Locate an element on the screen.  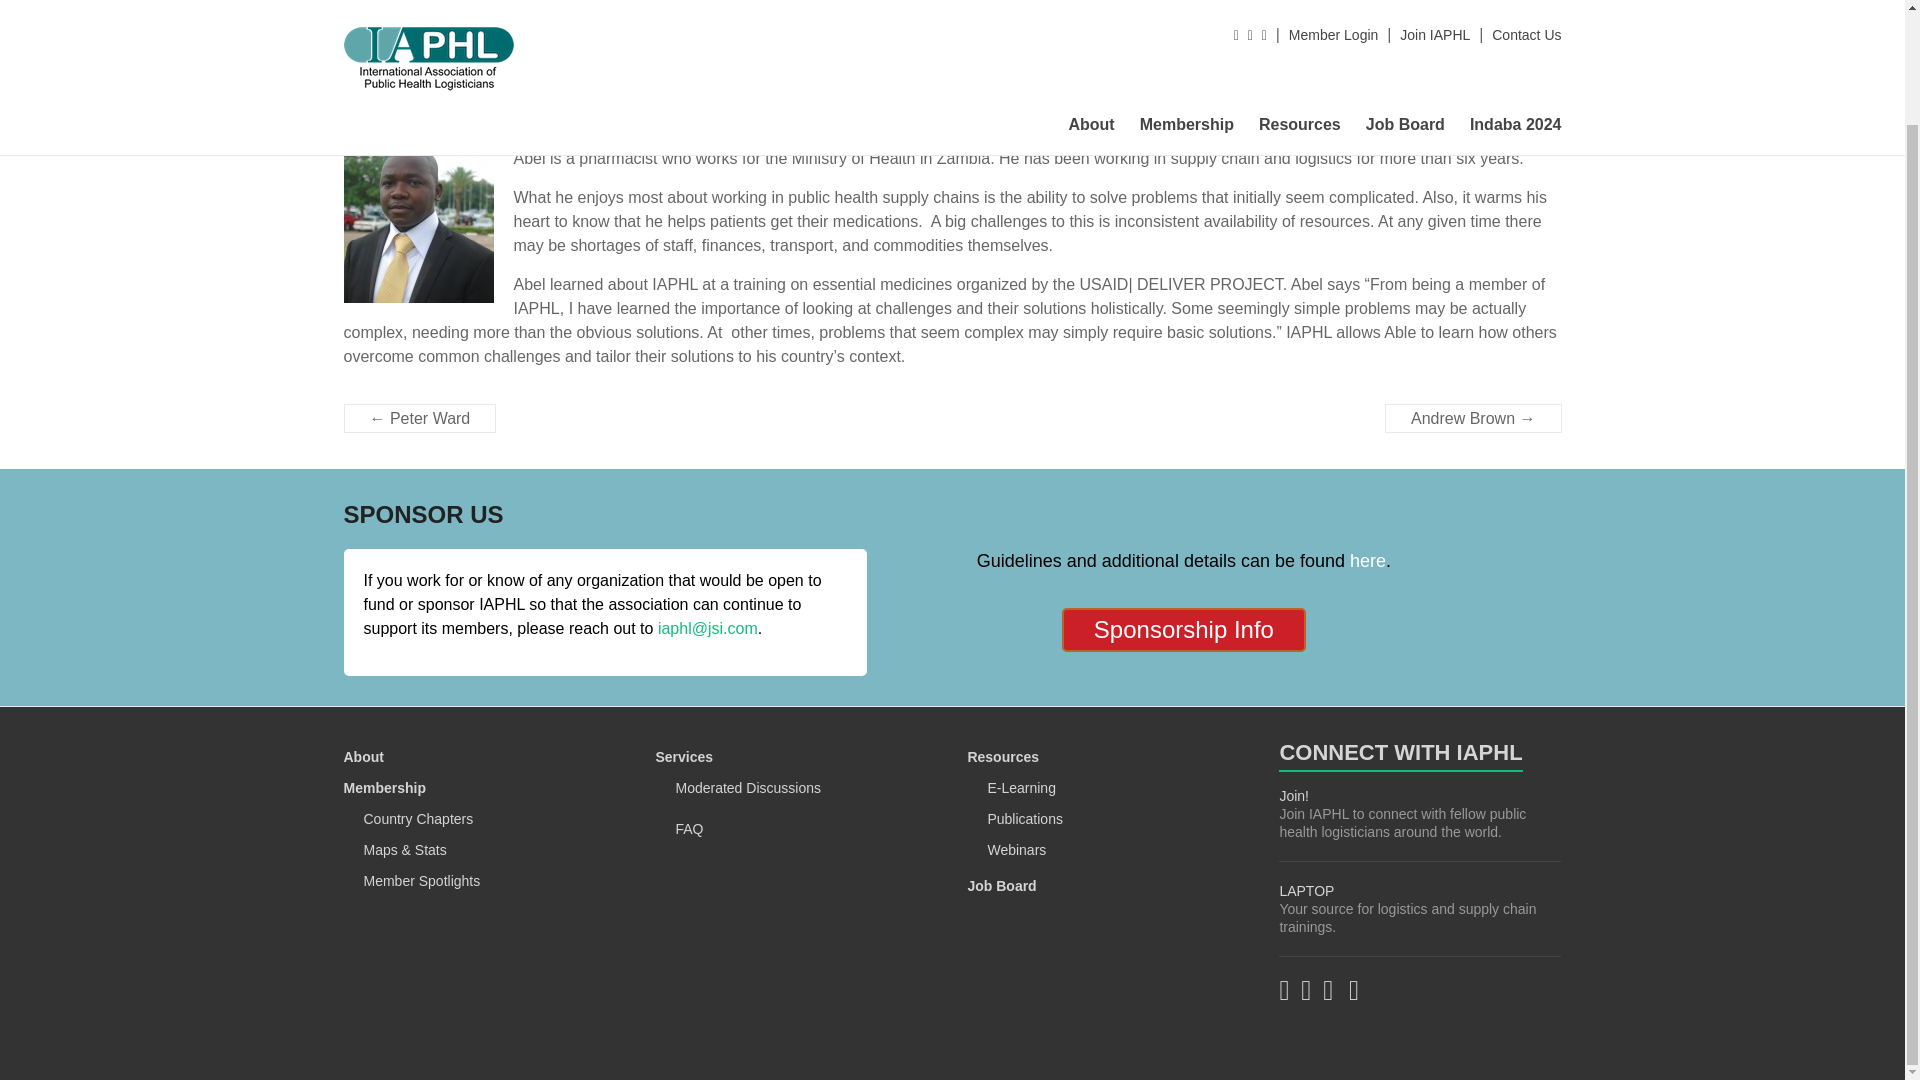
Indaba 2024 is located at coordinates (1516, 6).